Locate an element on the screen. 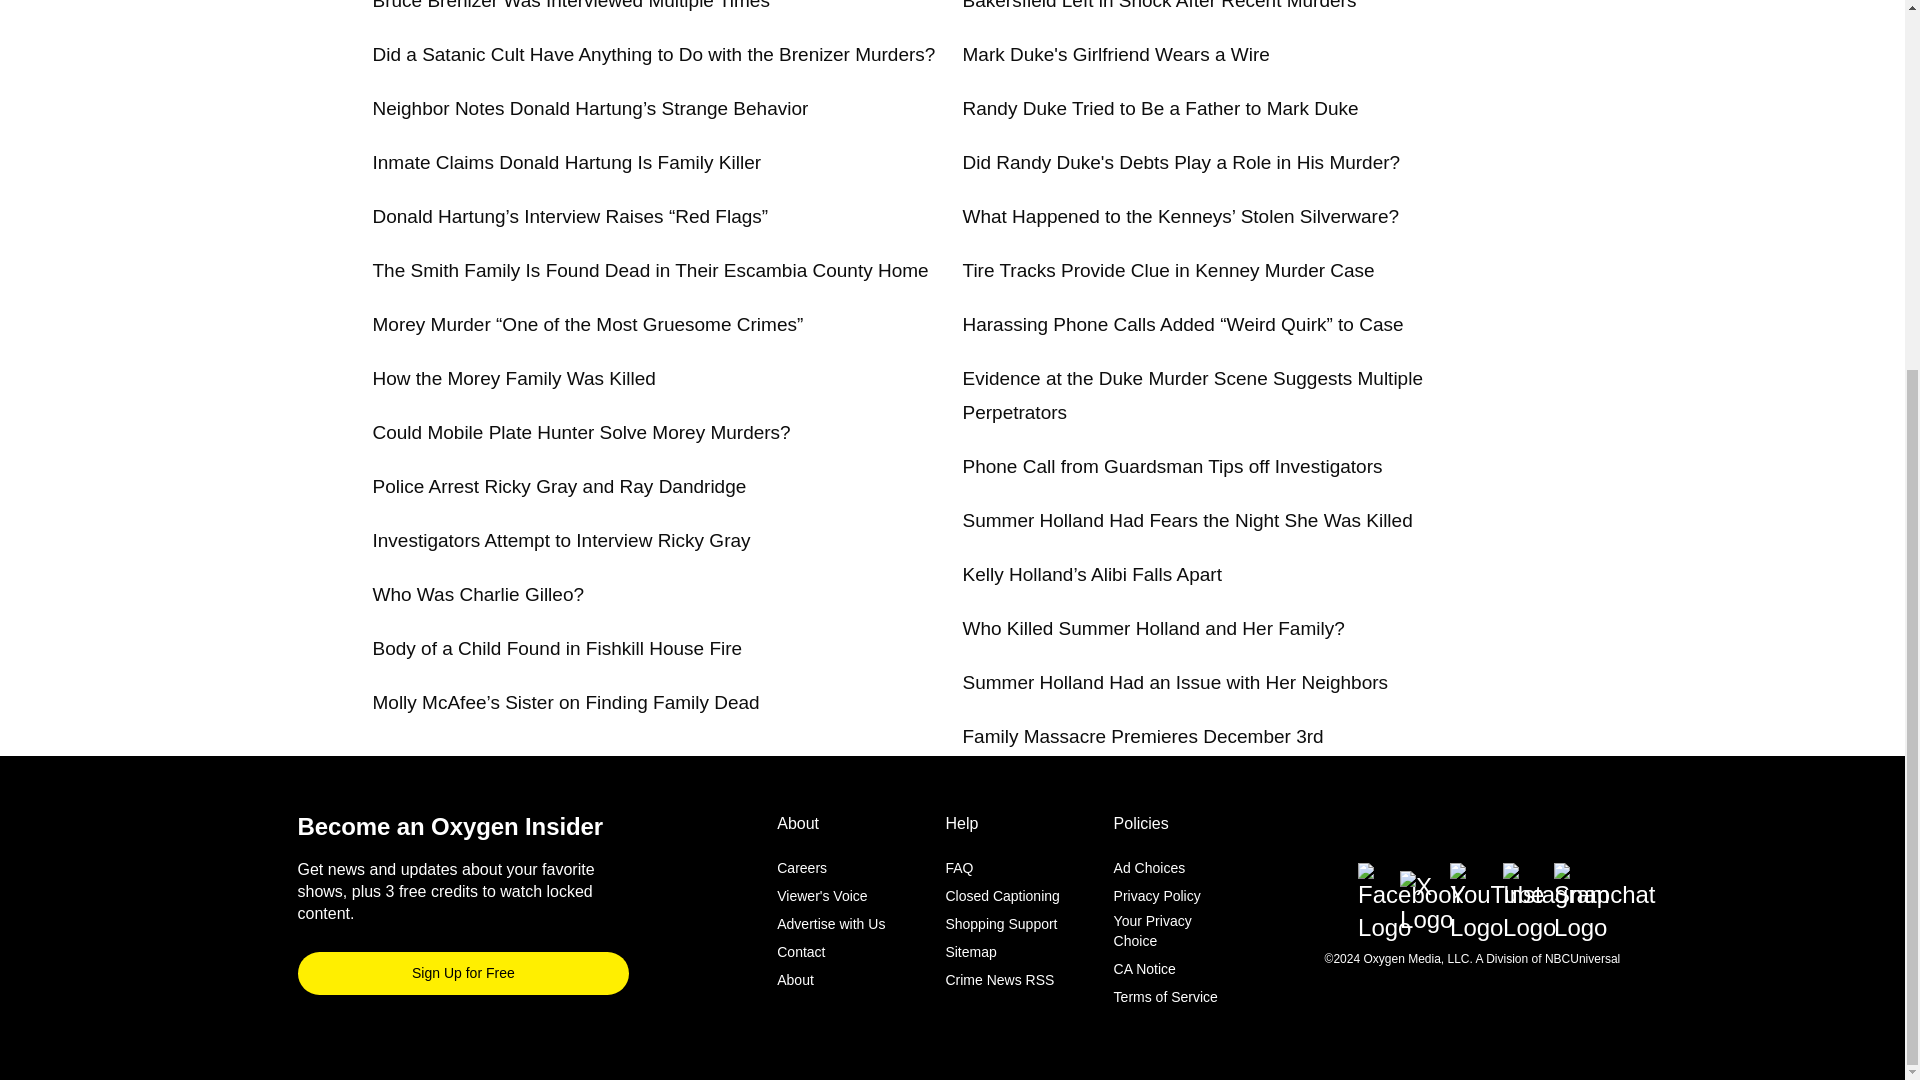 The width and height of the screenshot is (1920, 1080). Advertise with Us is located at coordinates (831, 924).